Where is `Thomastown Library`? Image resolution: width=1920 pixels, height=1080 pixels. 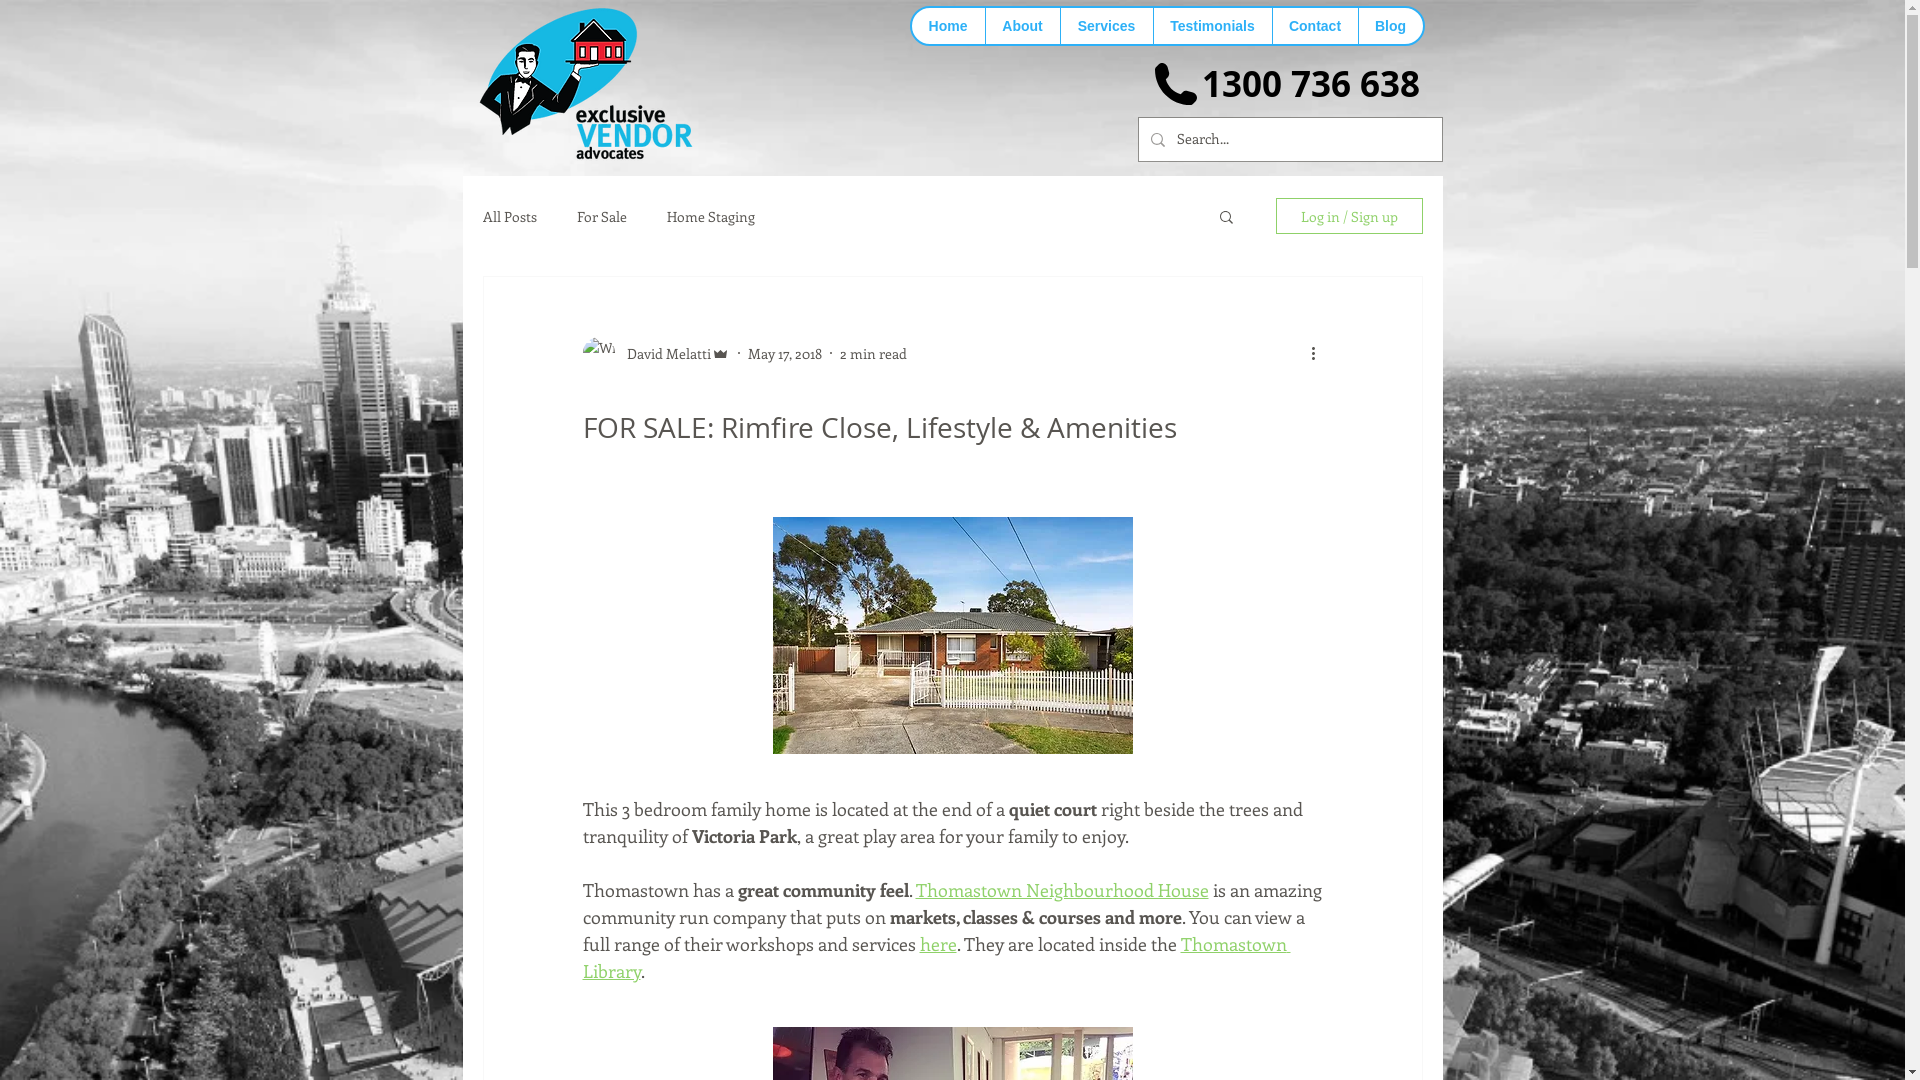
Thomastown Library is located at coordinates (936, 958).